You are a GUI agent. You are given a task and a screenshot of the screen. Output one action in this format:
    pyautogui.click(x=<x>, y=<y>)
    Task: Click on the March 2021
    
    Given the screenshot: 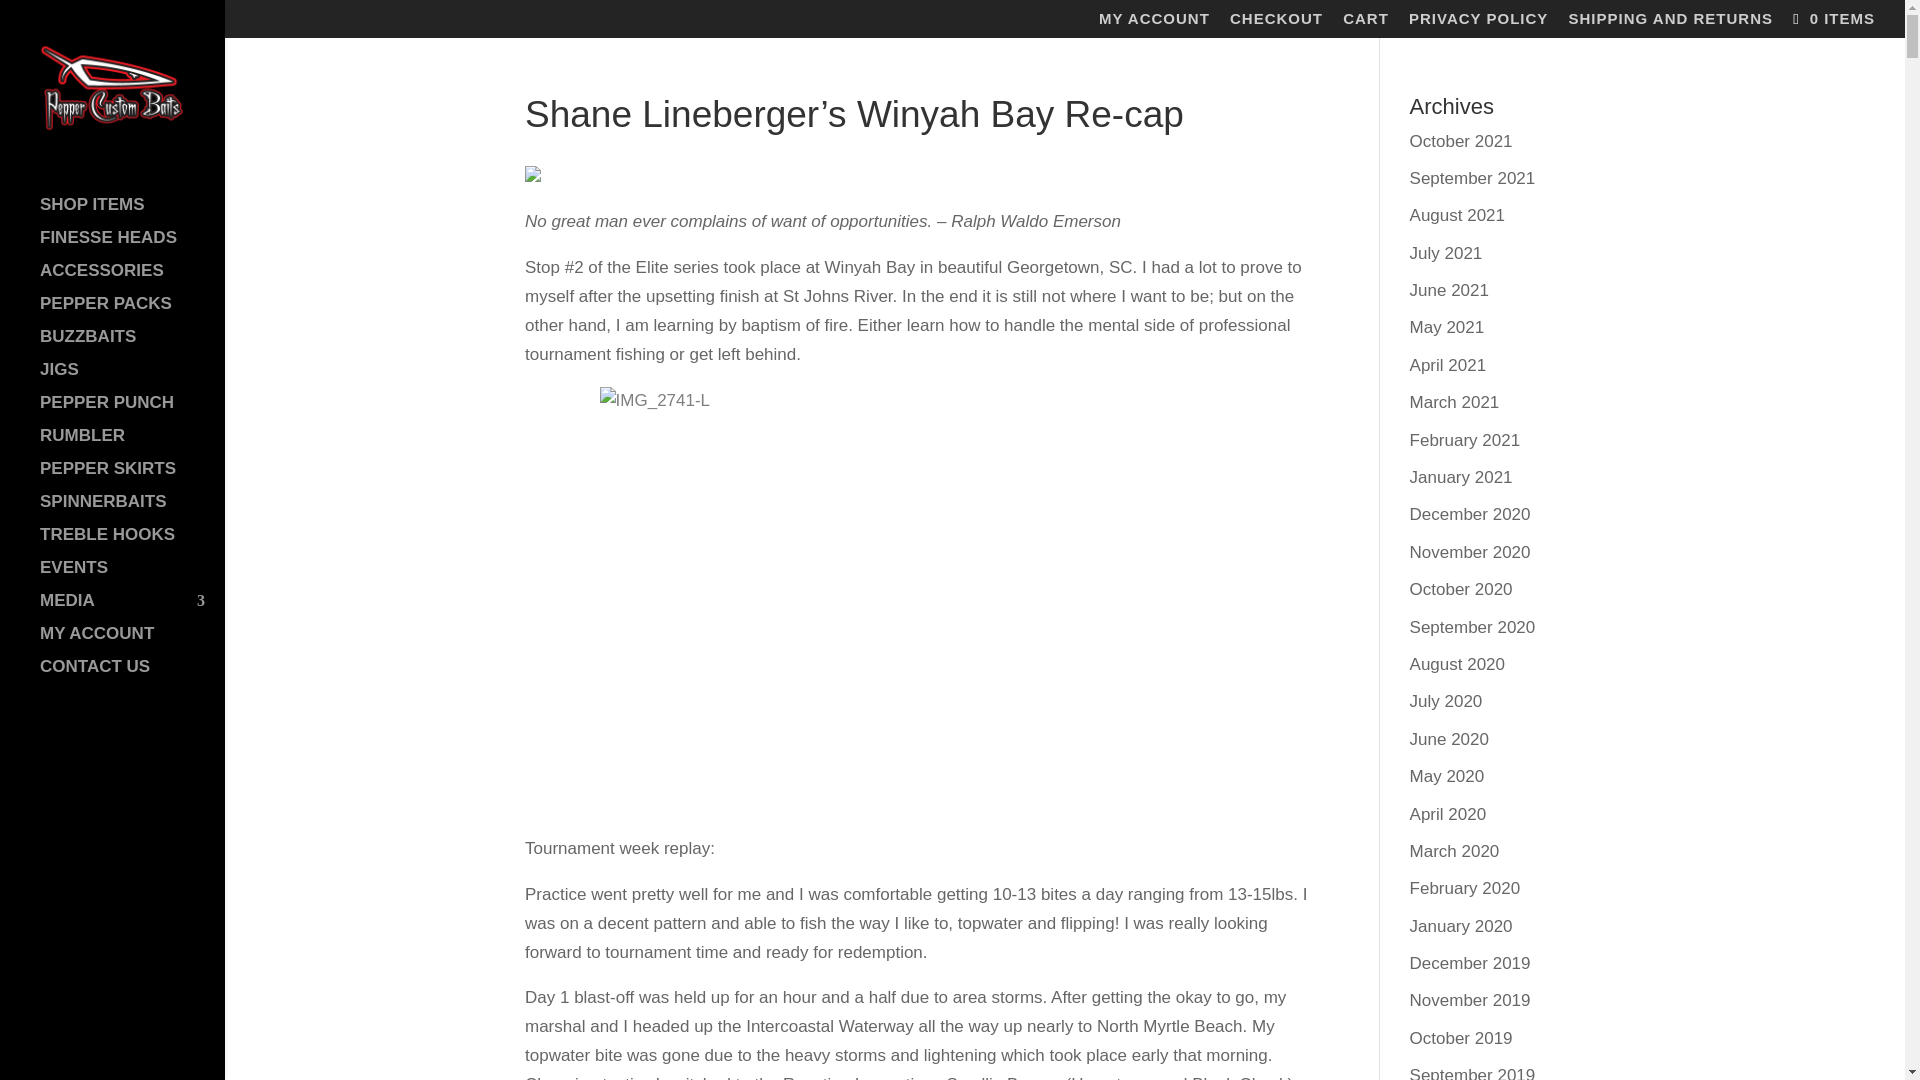 What is the action you would take?
    pyautogui.click(x=1454, y=402)
    